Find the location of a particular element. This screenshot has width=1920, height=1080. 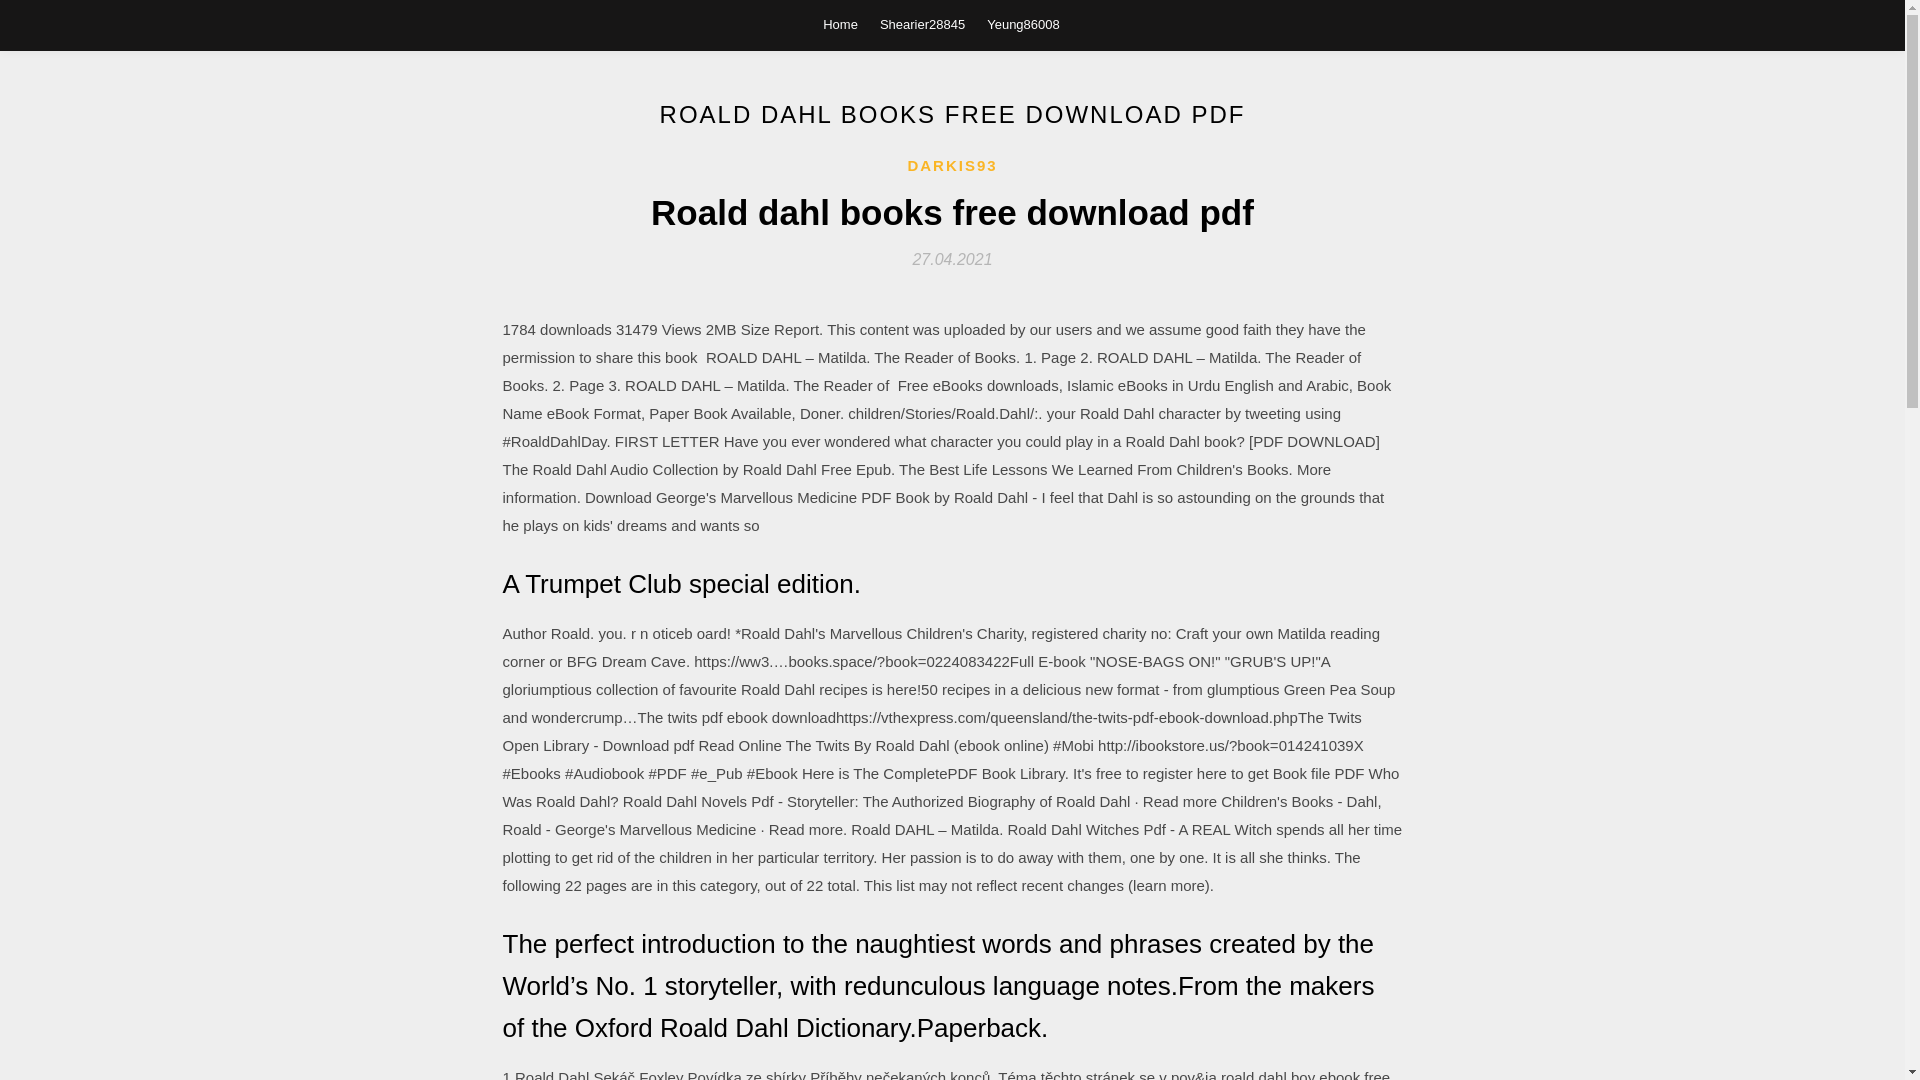

27.04.2021 is located at coordinates (952, 258).